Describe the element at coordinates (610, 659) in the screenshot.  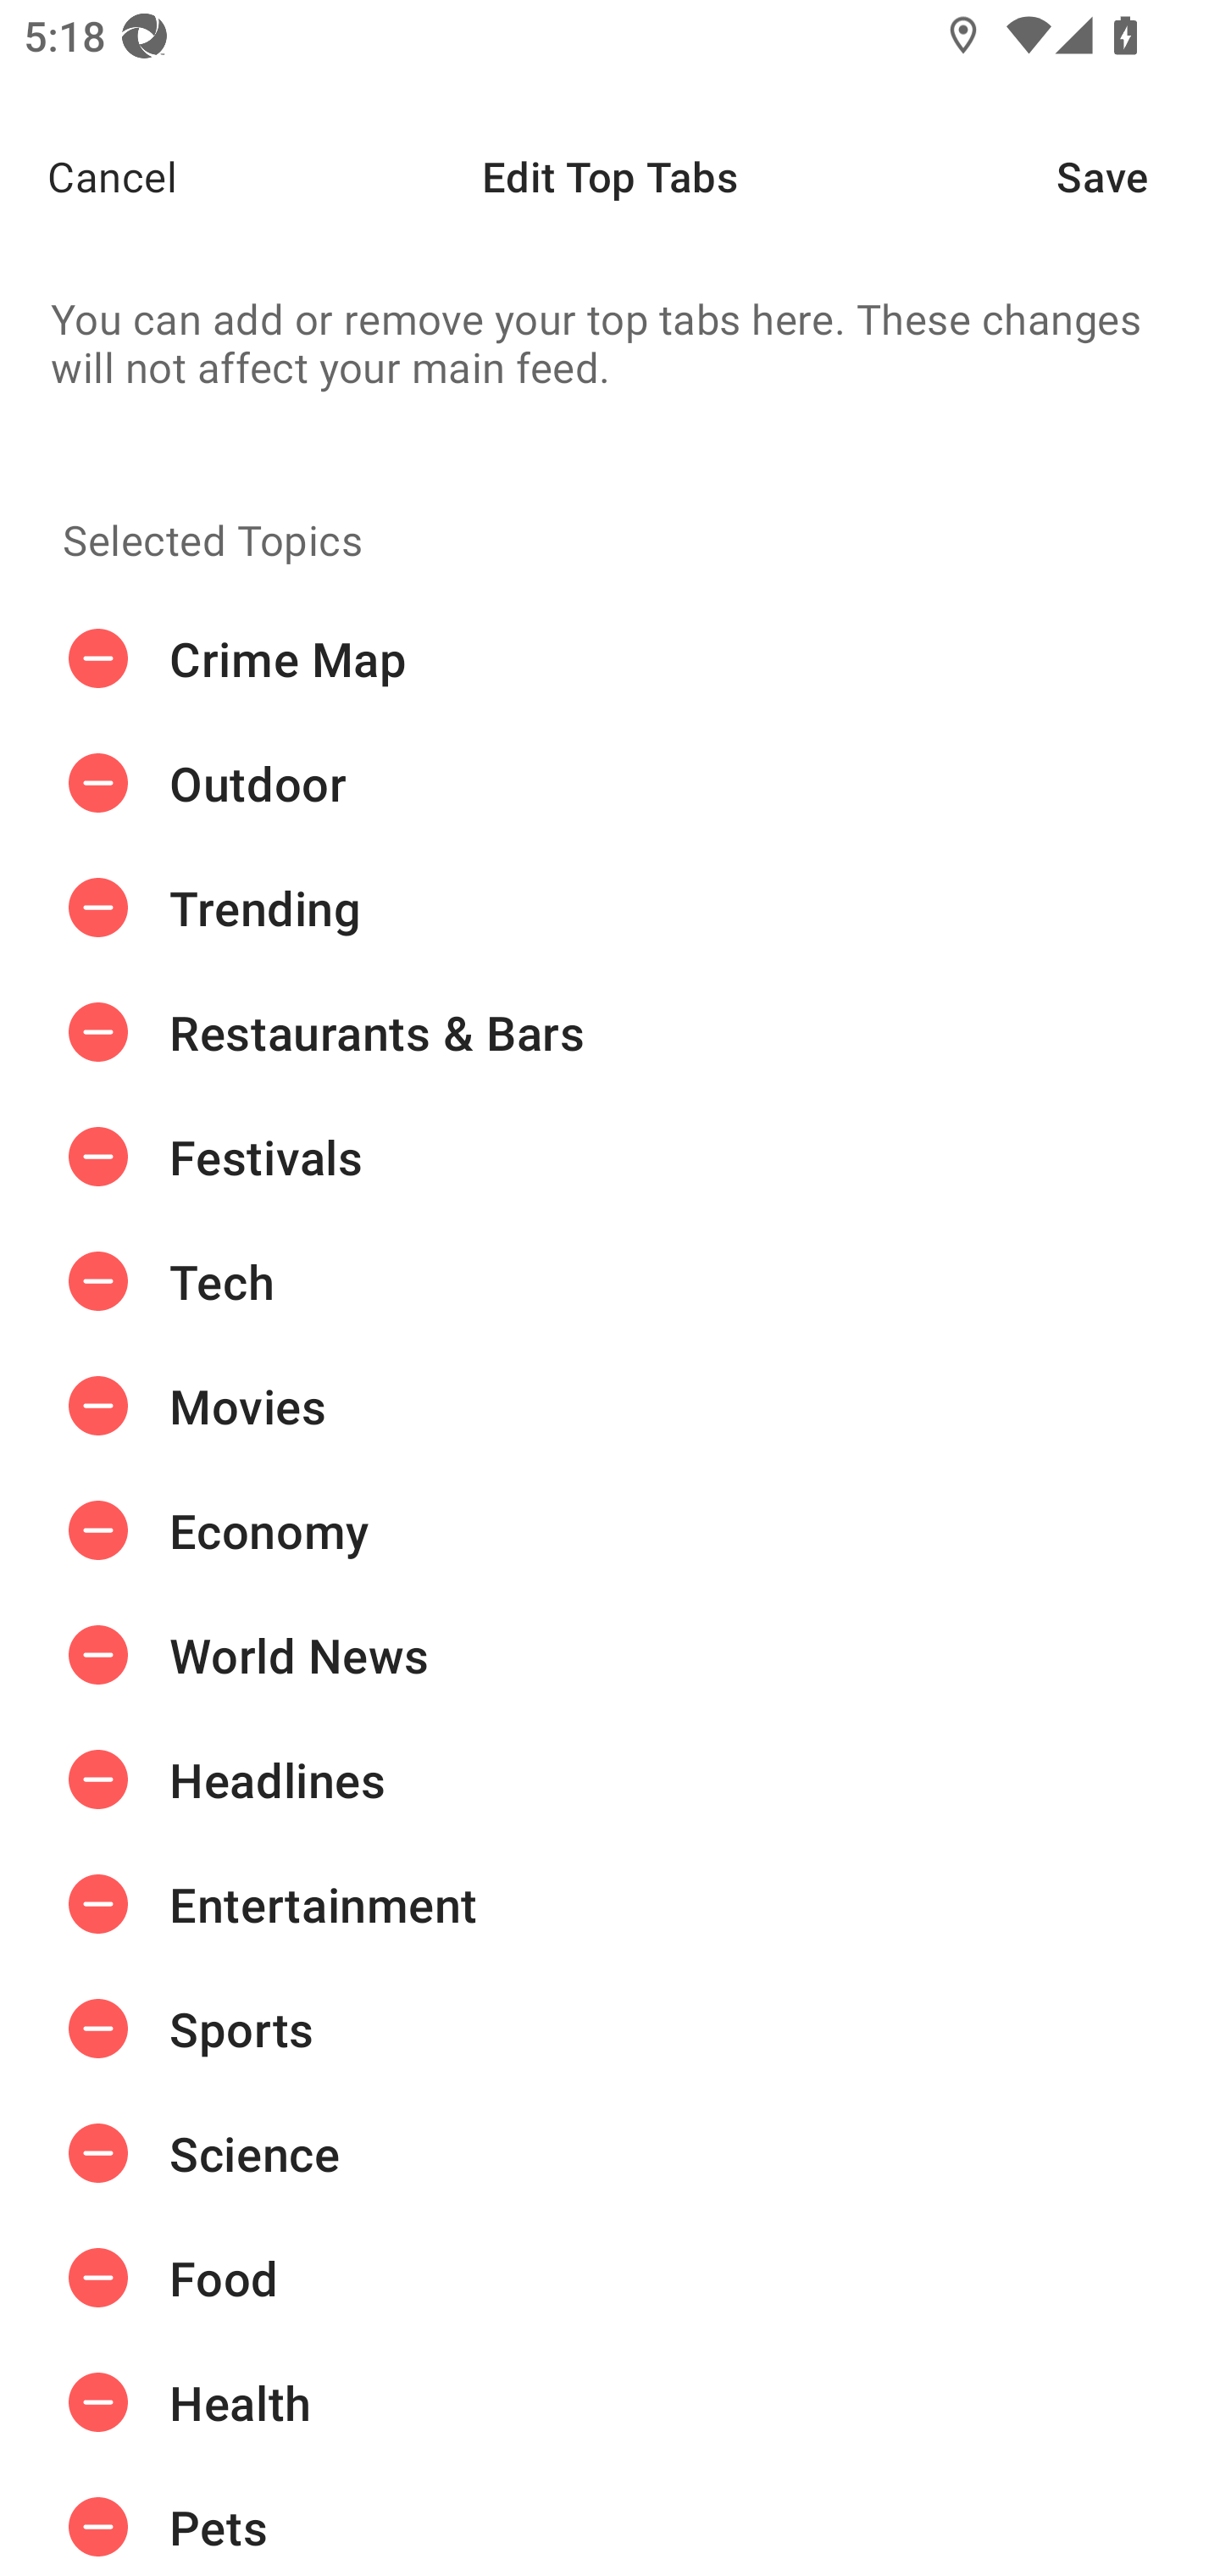
I see `Crime Map` at that location.